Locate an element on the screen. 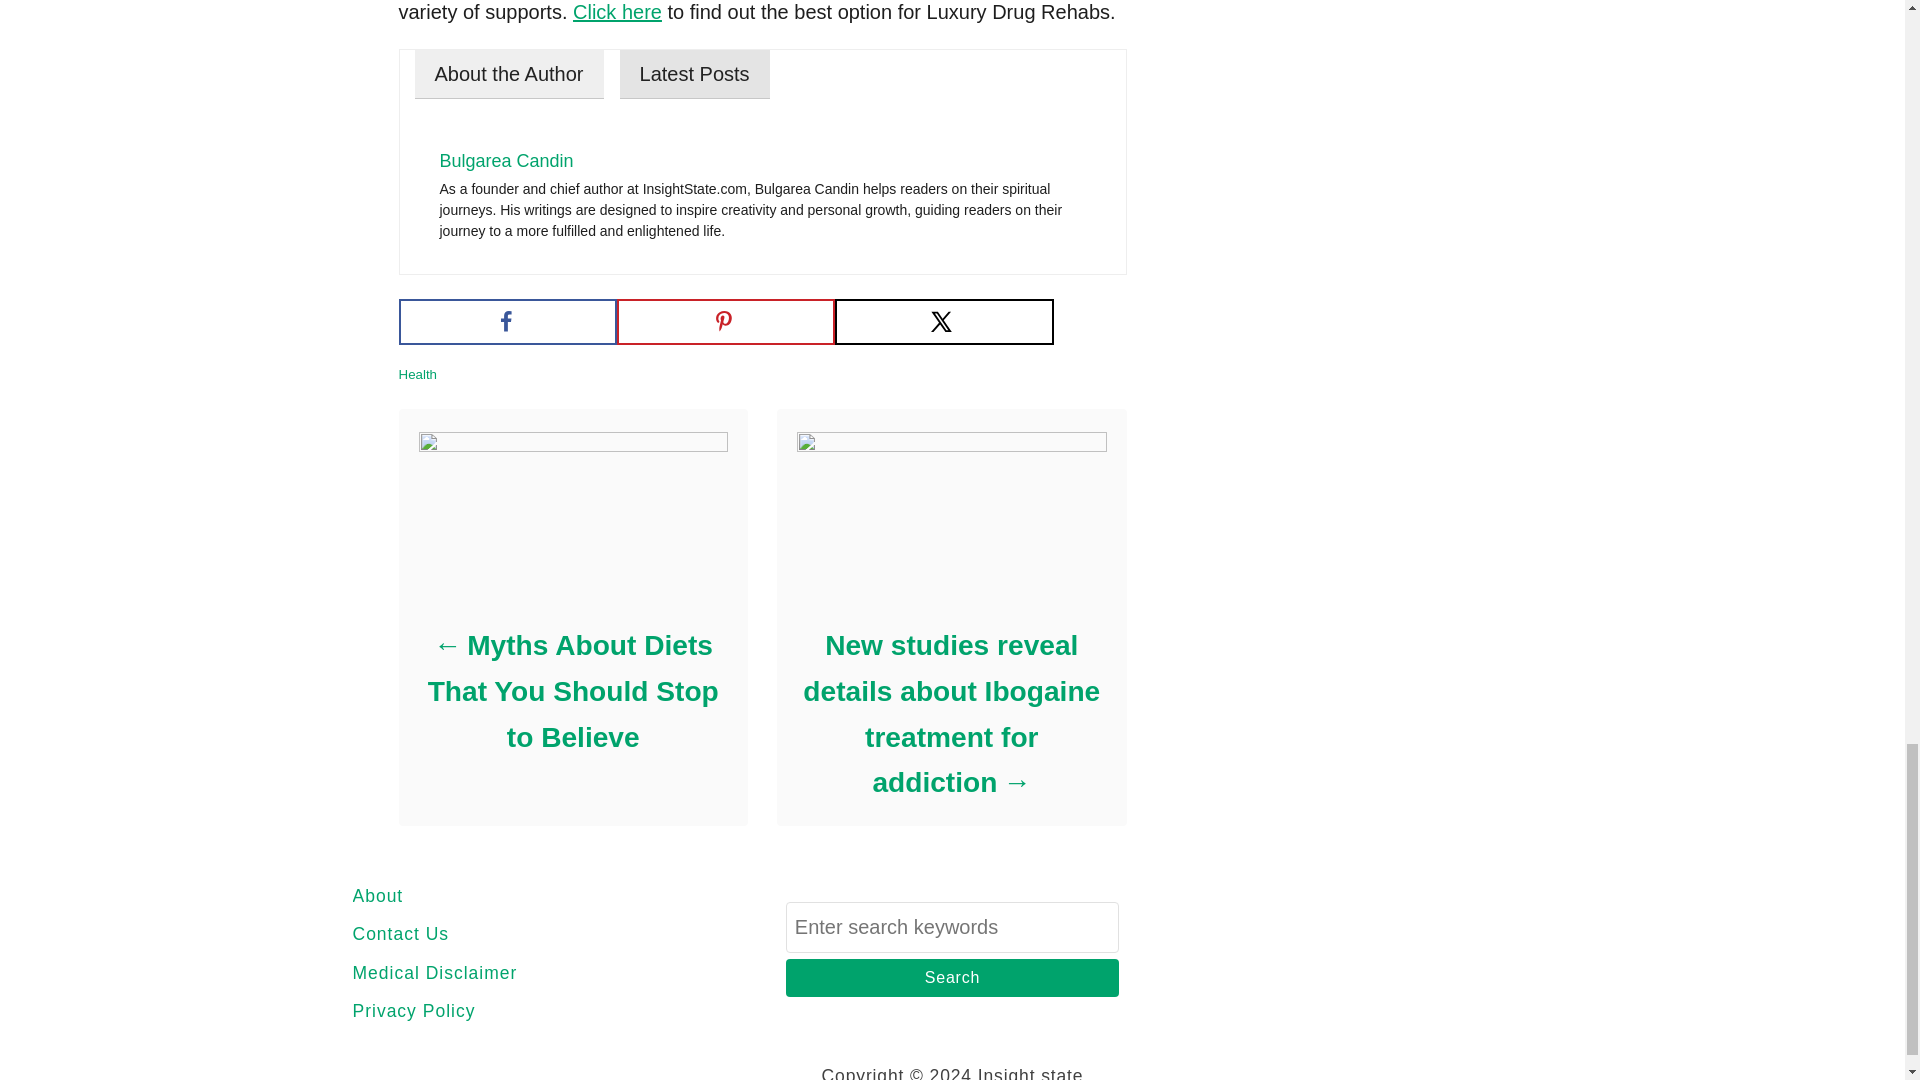  Search for: is located at coordinates (952, 926).